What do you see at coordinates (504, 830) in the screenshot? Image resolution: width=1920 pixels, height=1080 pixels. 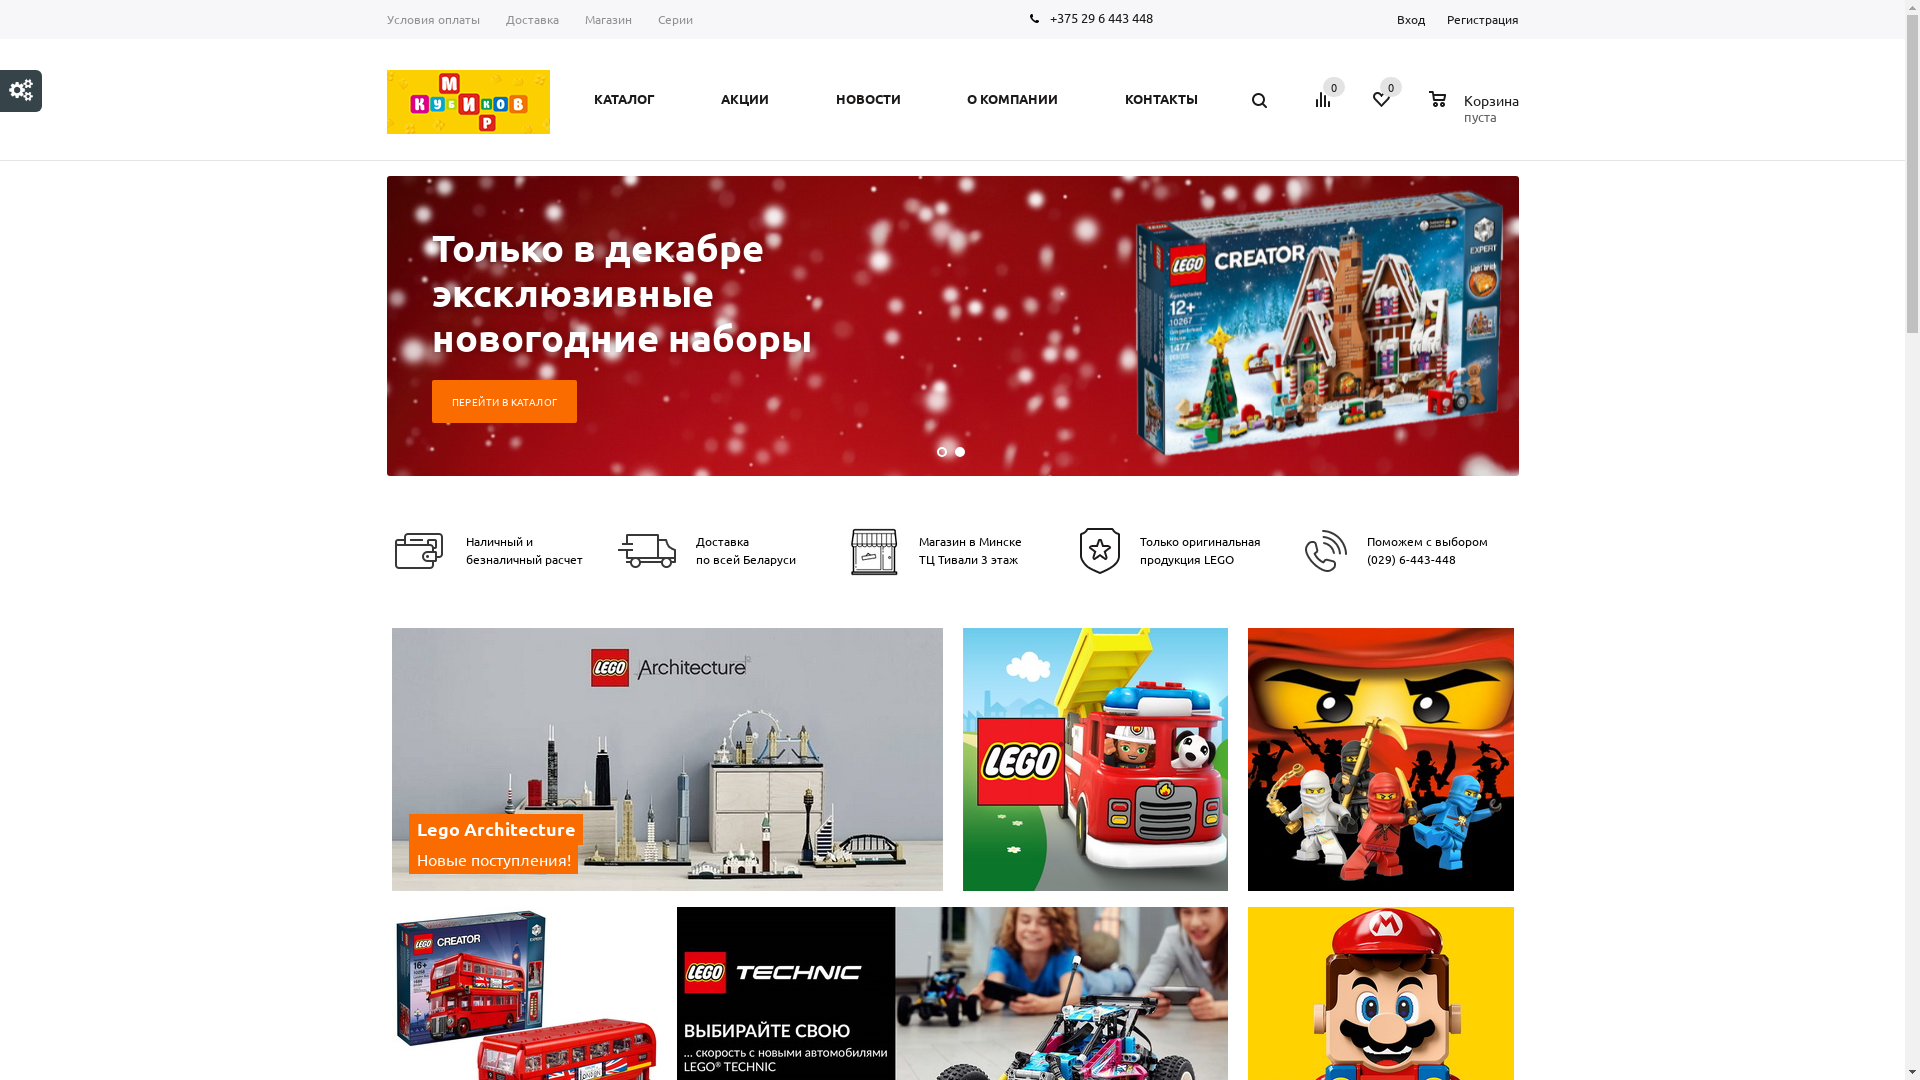 I see `Lego Architecture` at bounding box center [504, 830].